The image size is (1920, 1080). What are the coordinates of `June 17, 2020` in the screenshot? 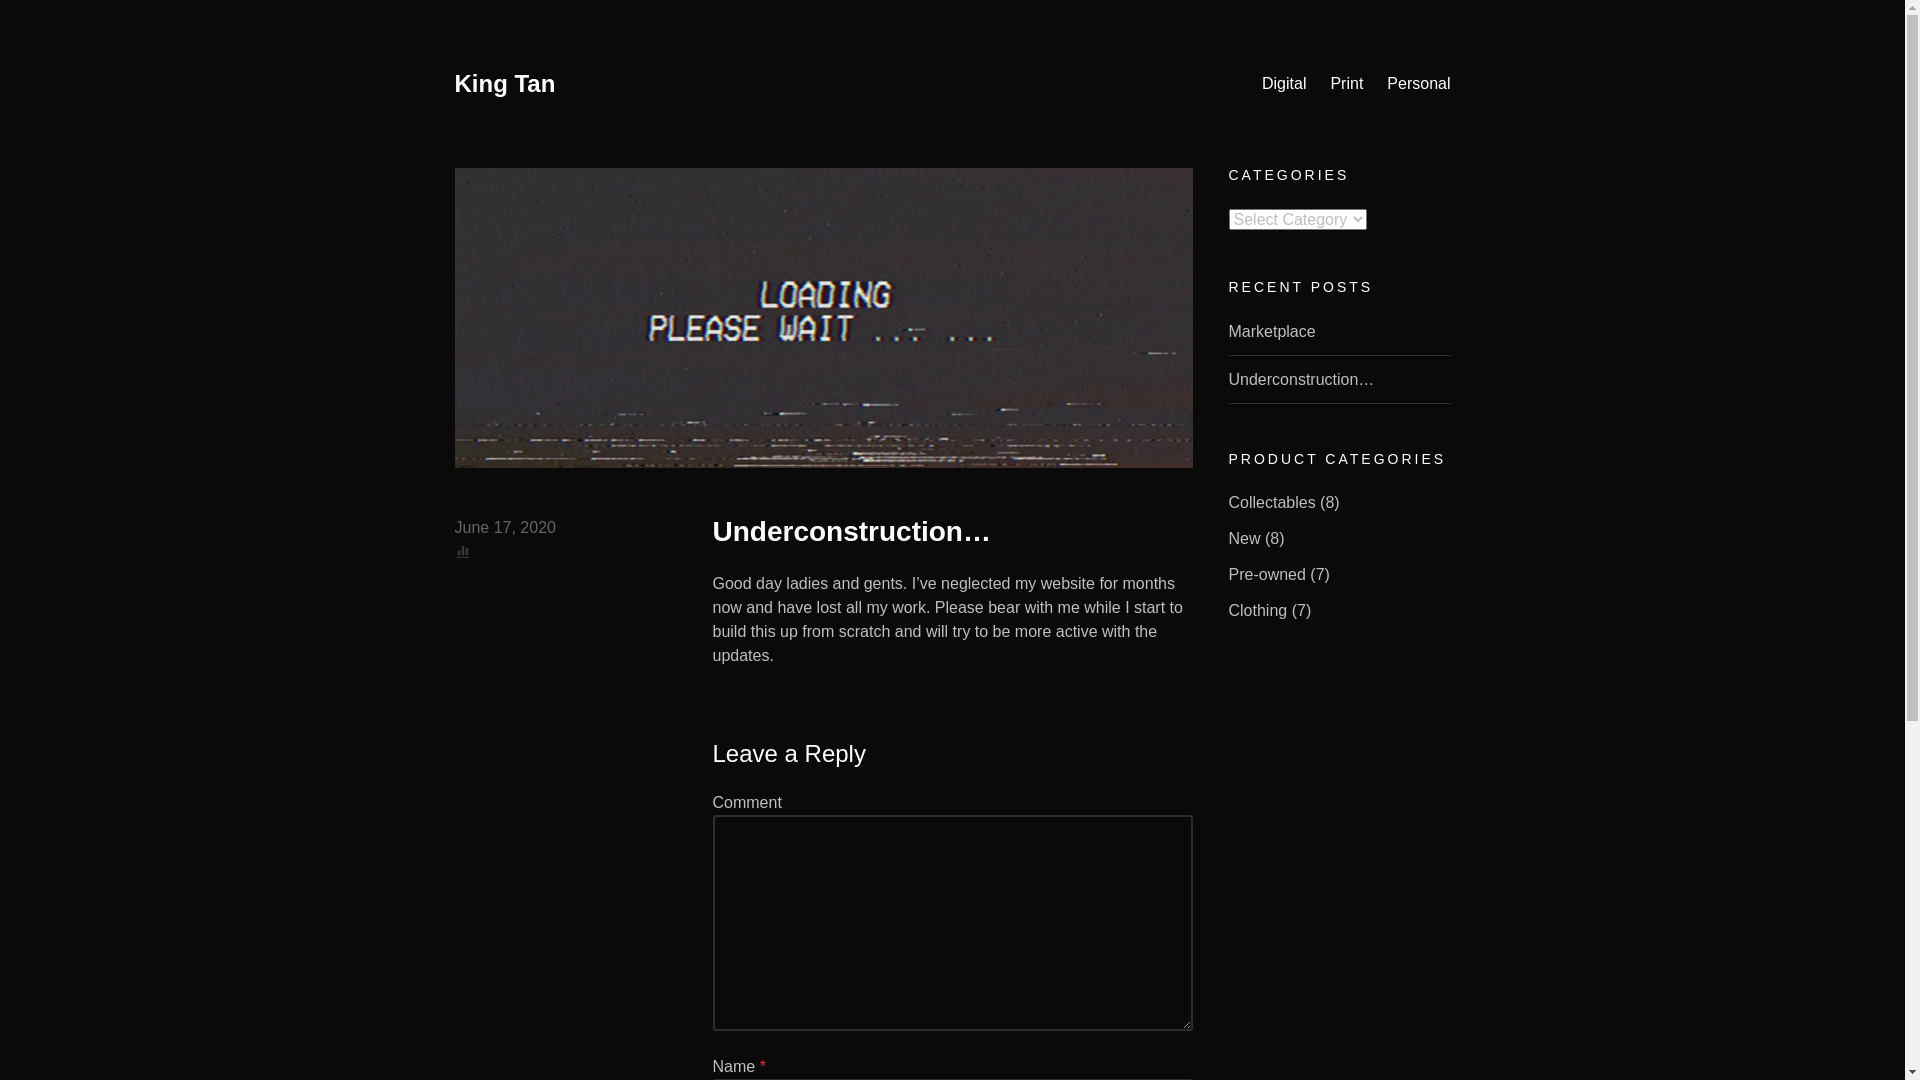 It's located at (504, 528).